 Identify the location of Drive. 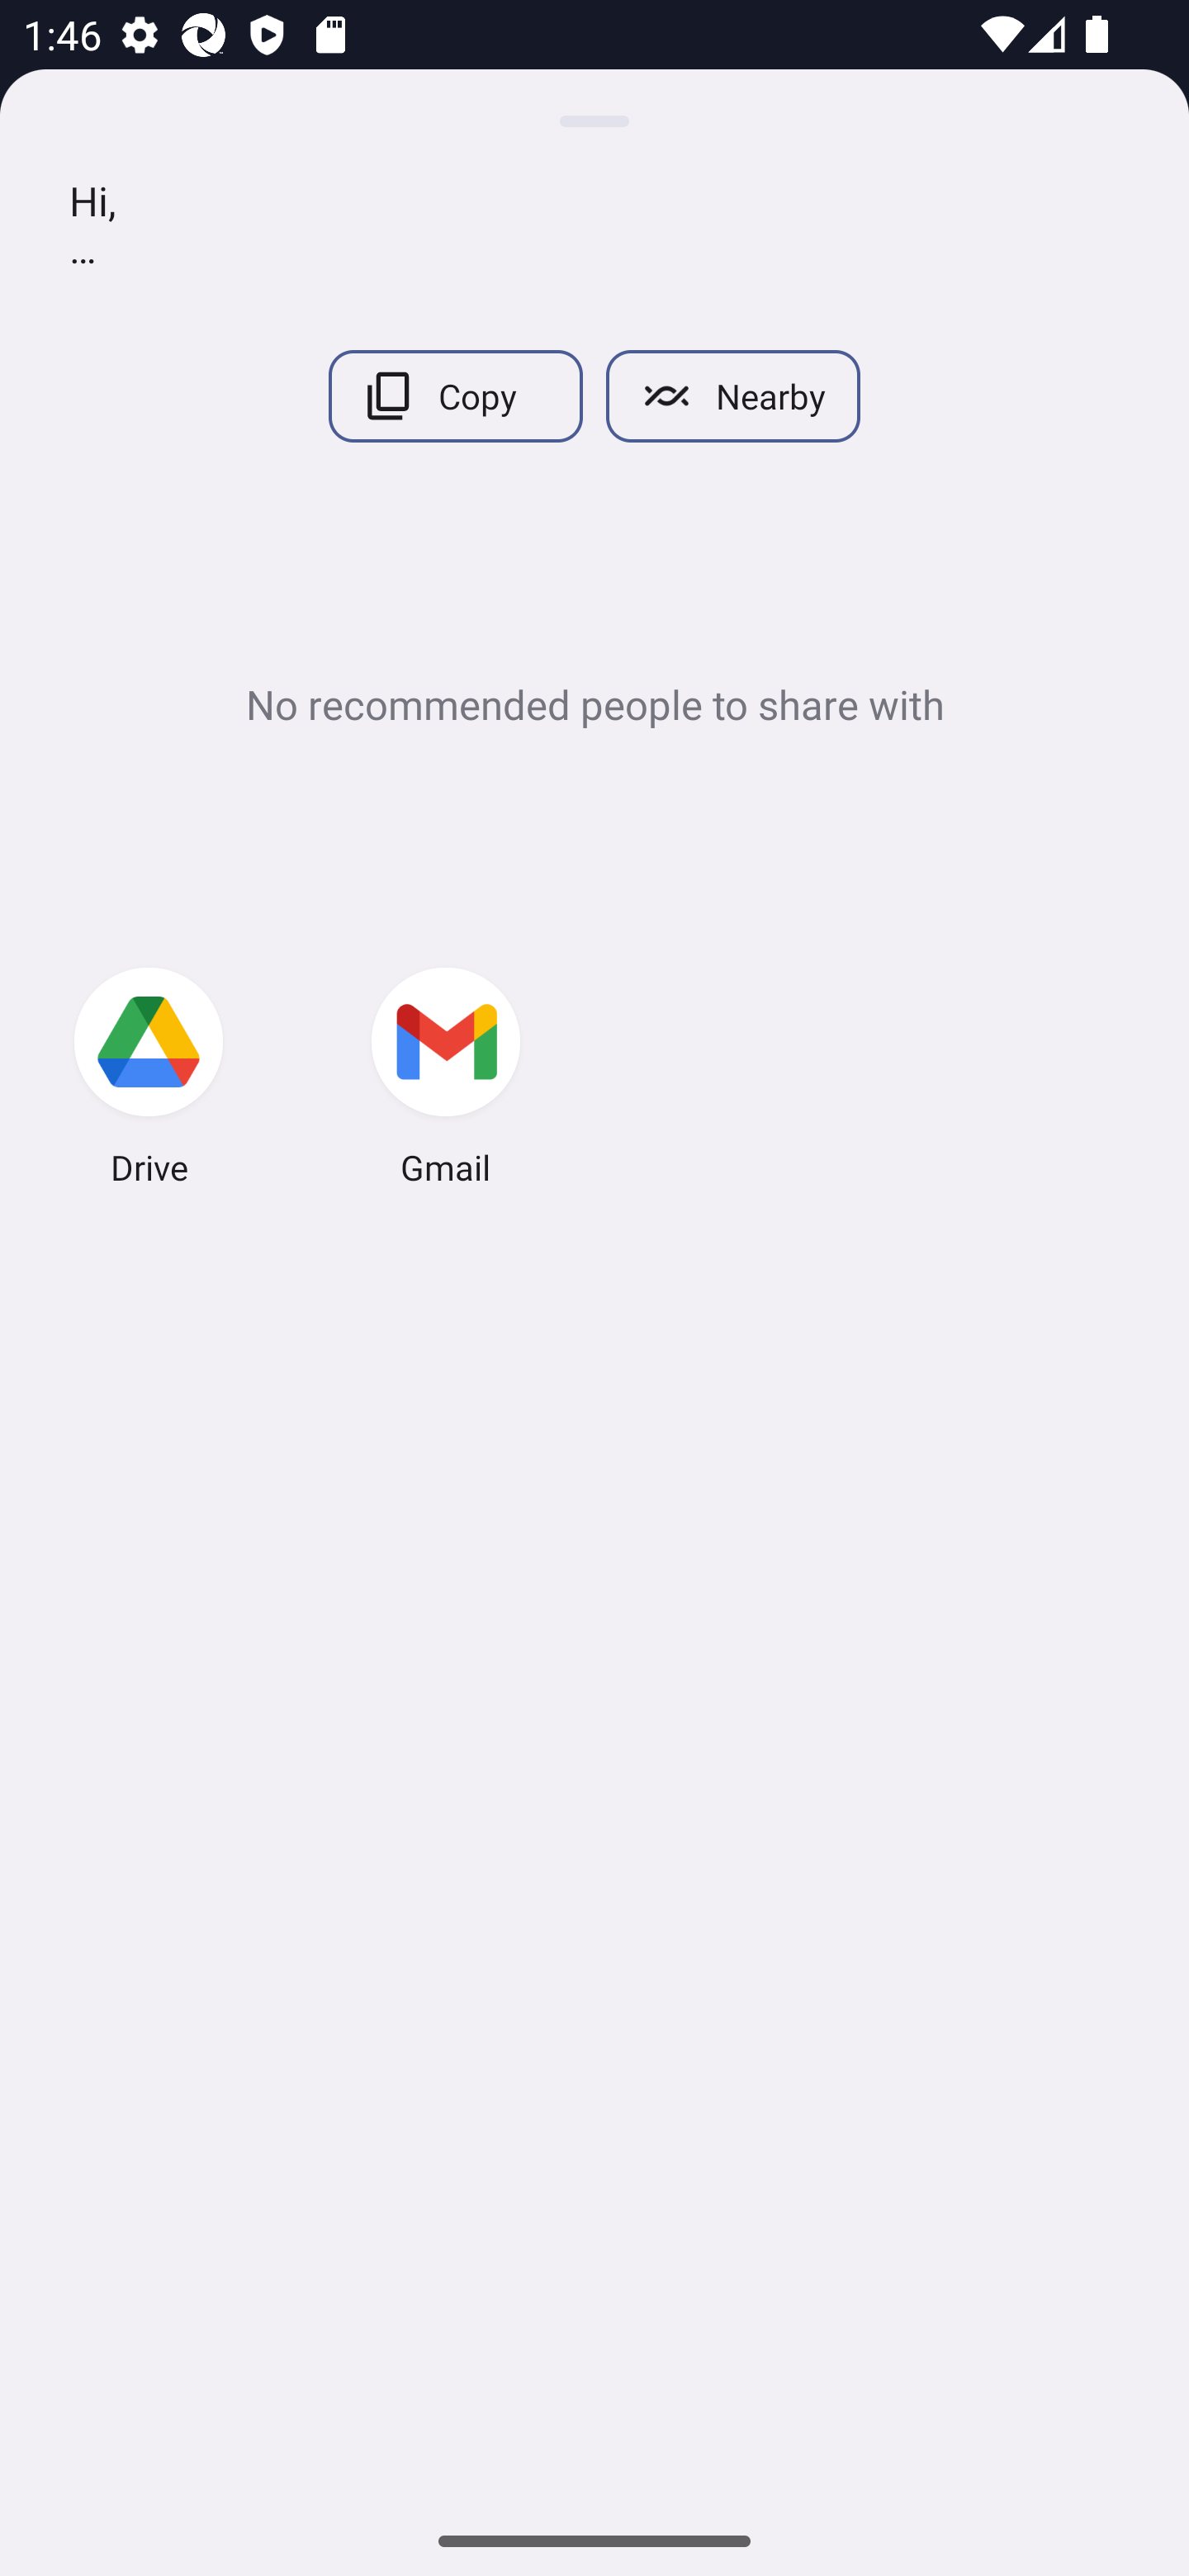
(149, 1082).